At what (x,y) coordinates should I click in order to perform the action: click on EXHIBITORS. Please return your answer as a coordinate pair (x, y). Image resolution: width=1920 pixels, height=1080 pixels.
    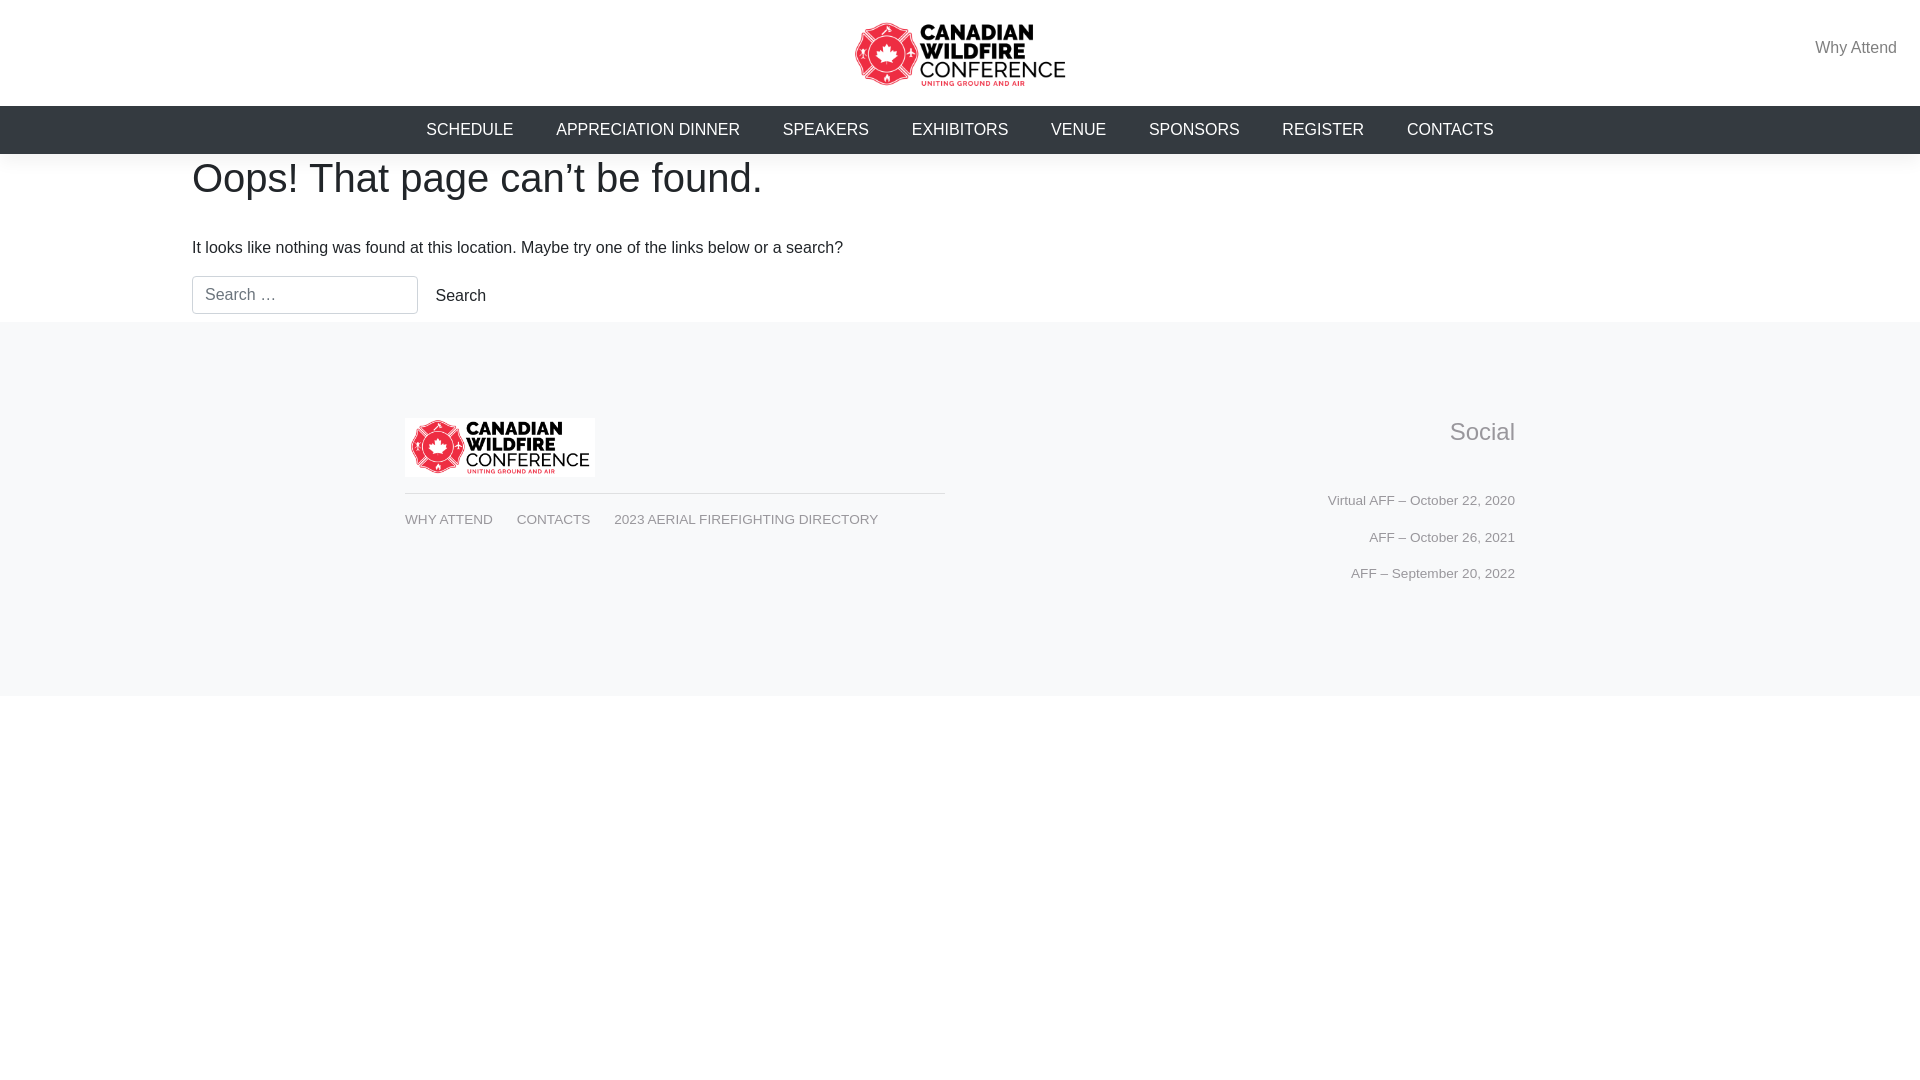
    Looking at the image, I should click on (960, 130).